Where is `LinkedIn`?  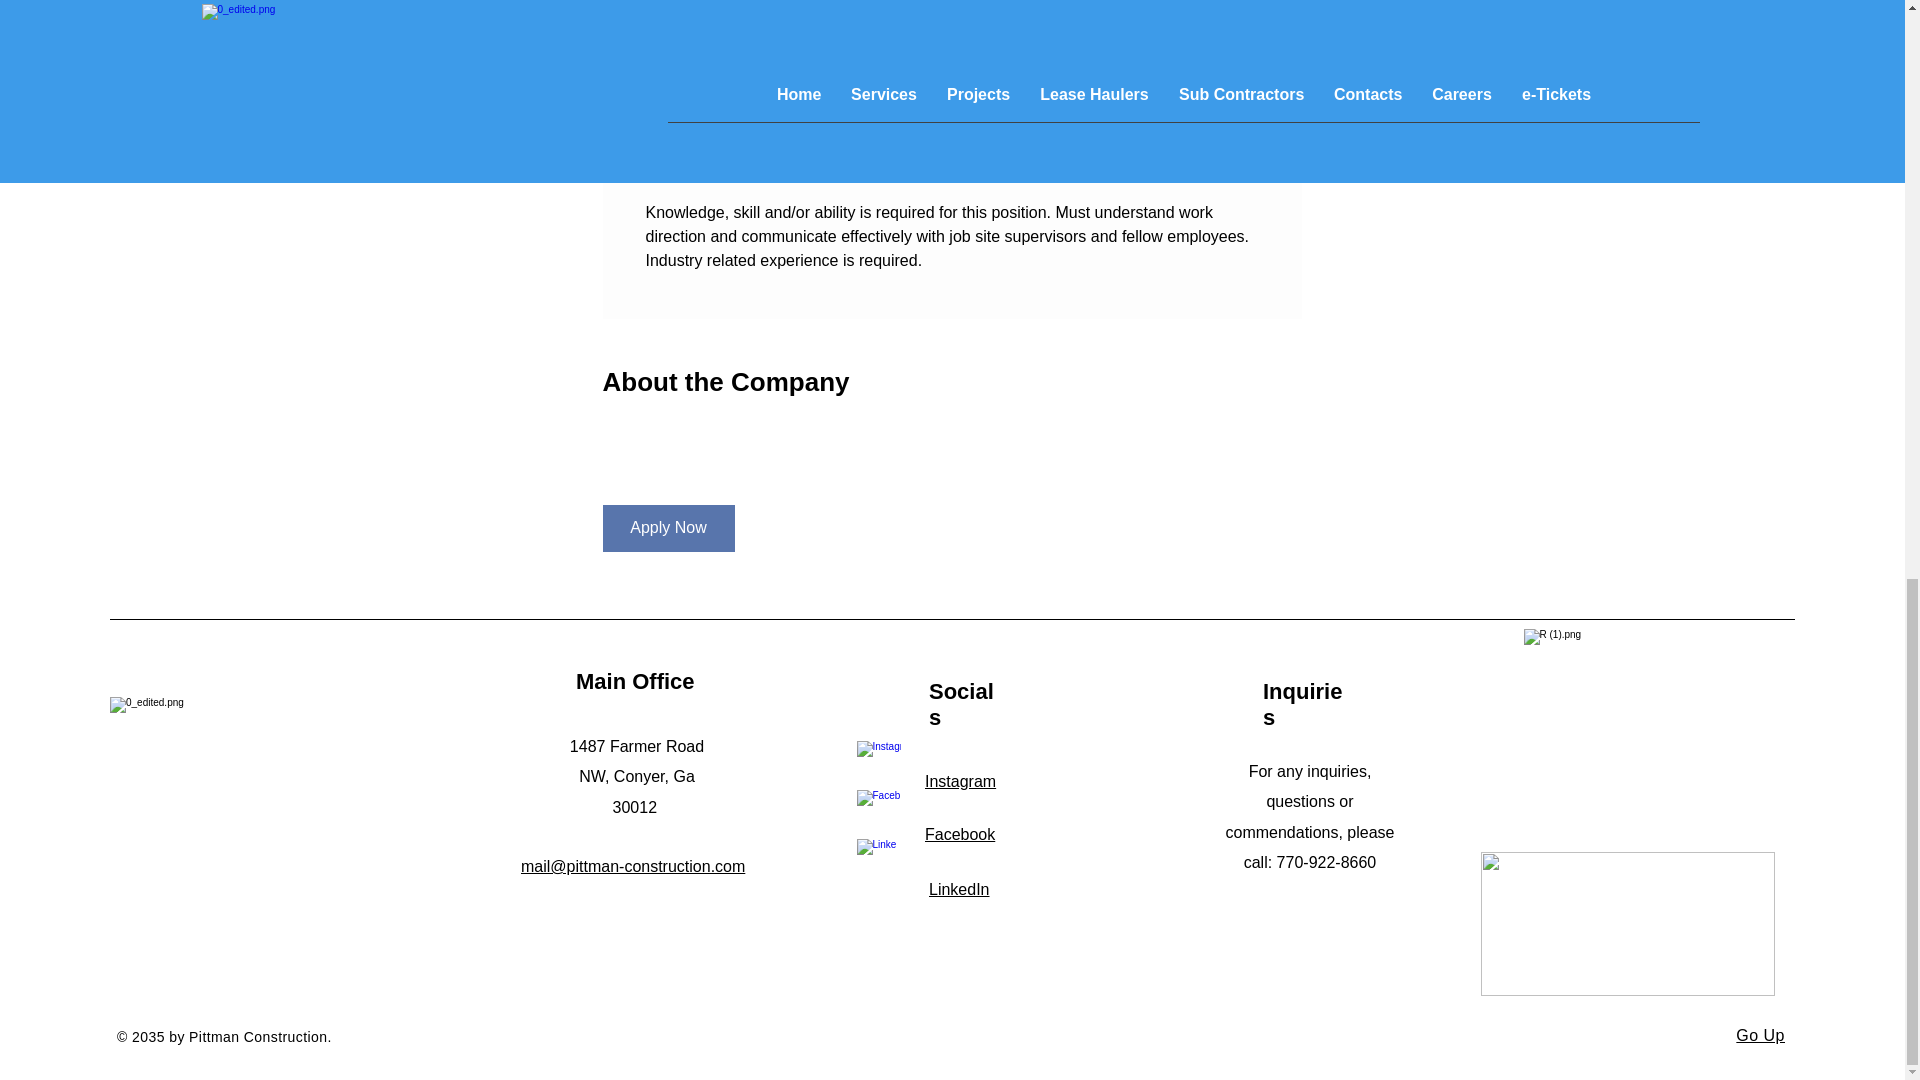
LinkedIn is located at coordinates (960, 889).